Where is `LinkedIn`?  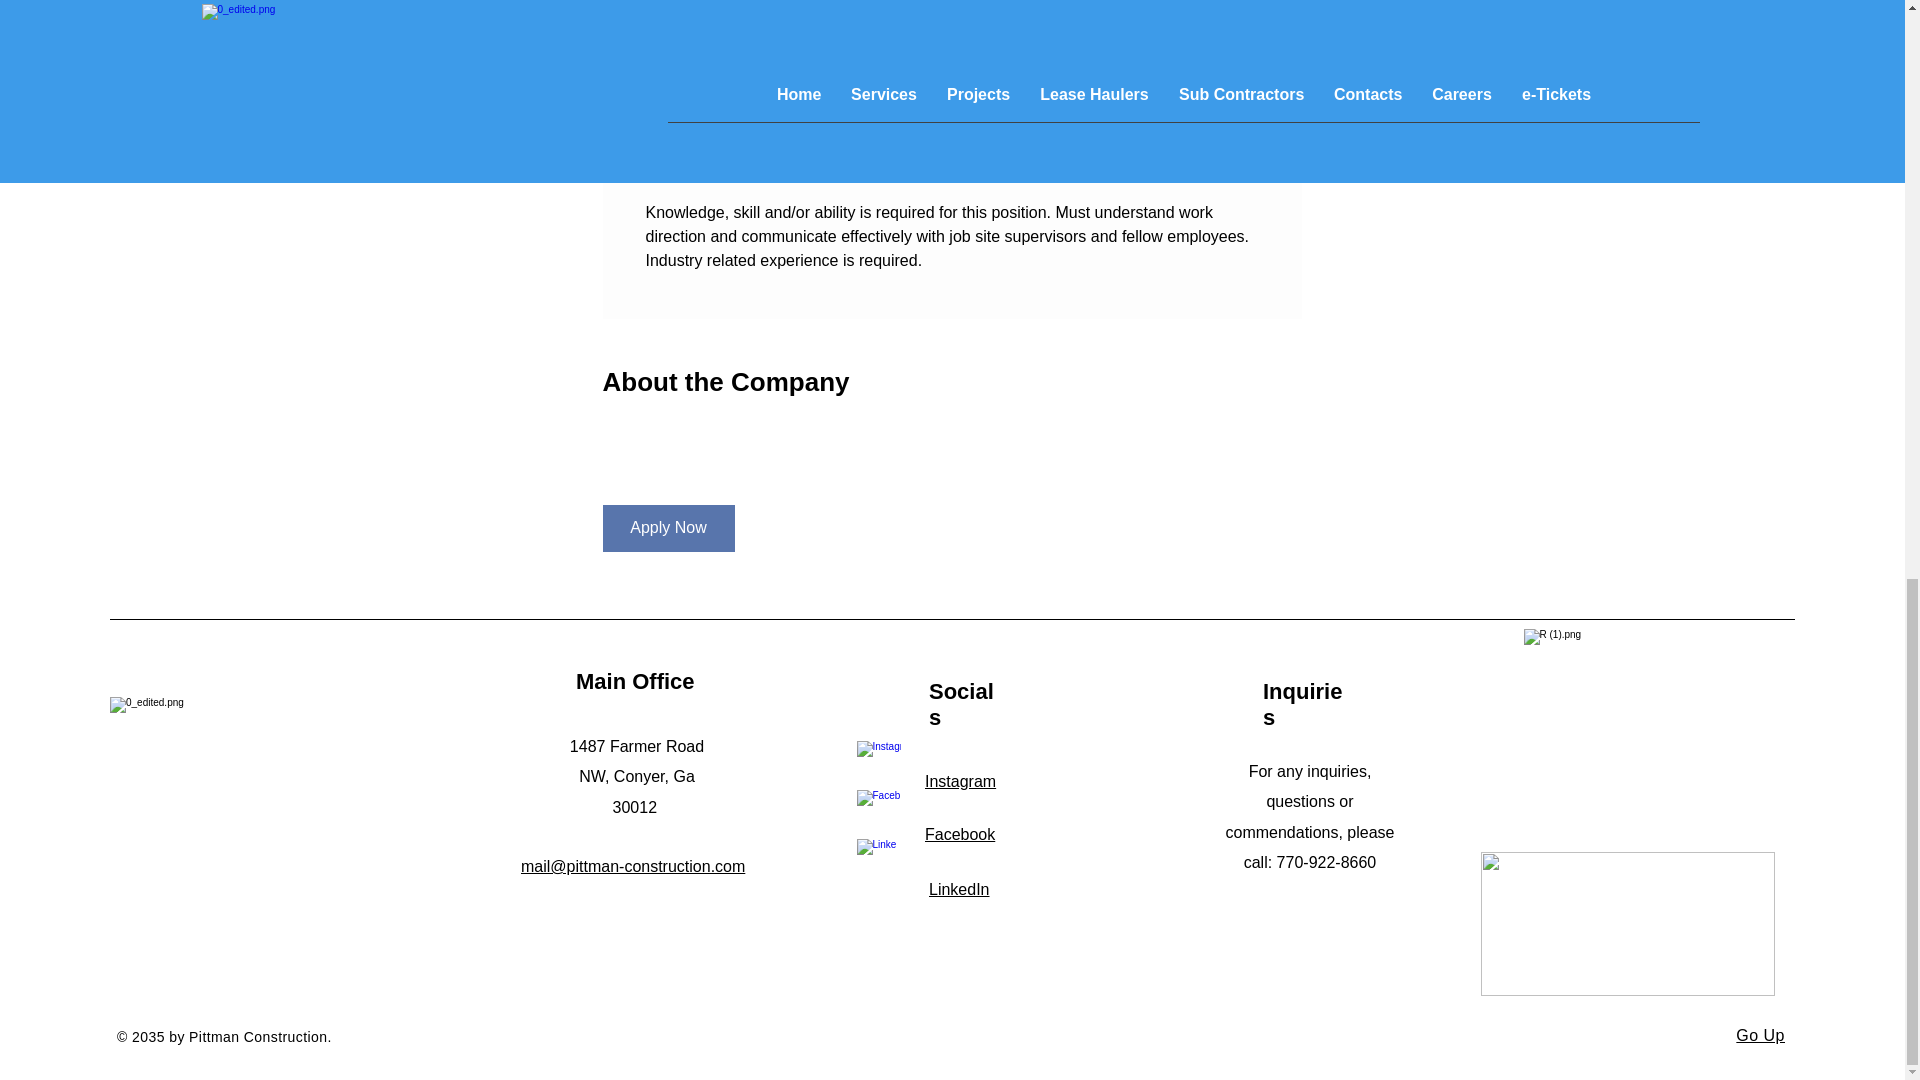
LinkedIn is located at coordinates (960, 889).